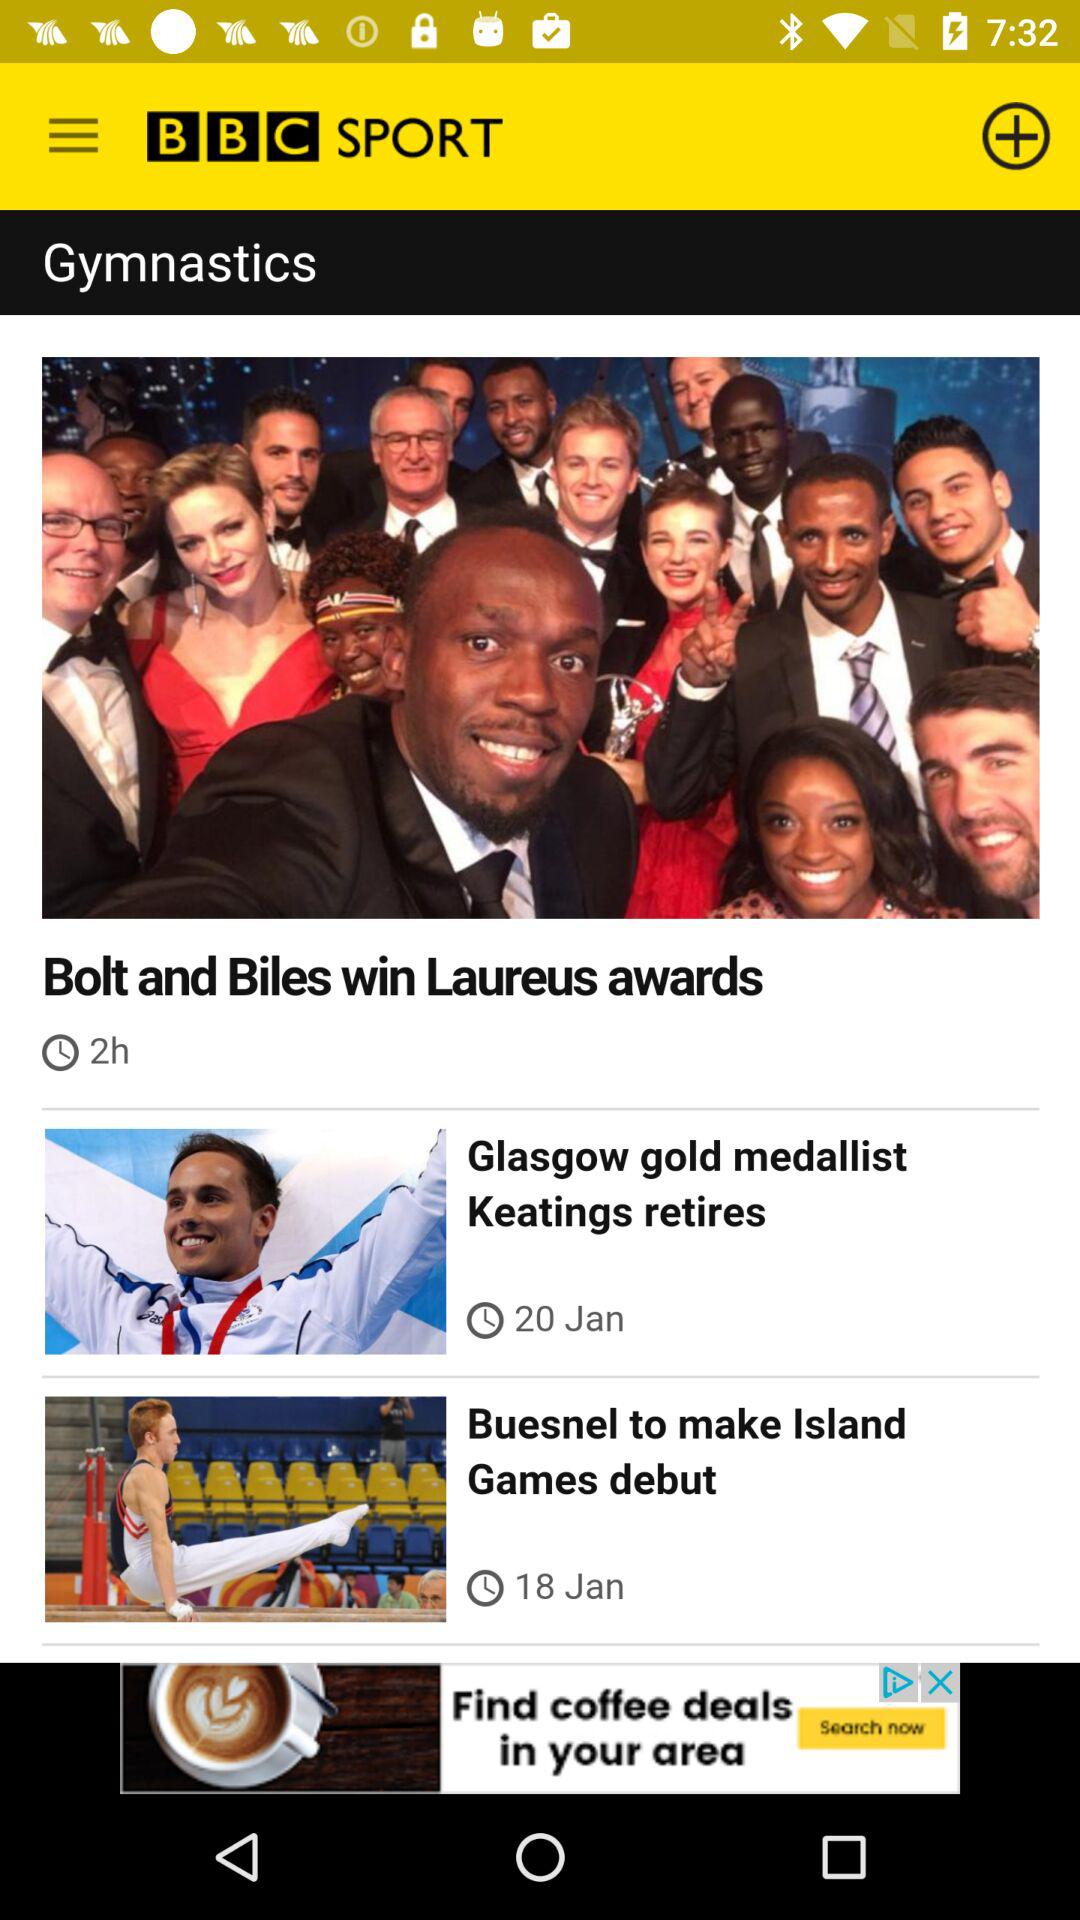  What do you see at coordinates (540, 1728) in the screenshot?
I see `in app advertisement` at bounding box center [540, 1728].